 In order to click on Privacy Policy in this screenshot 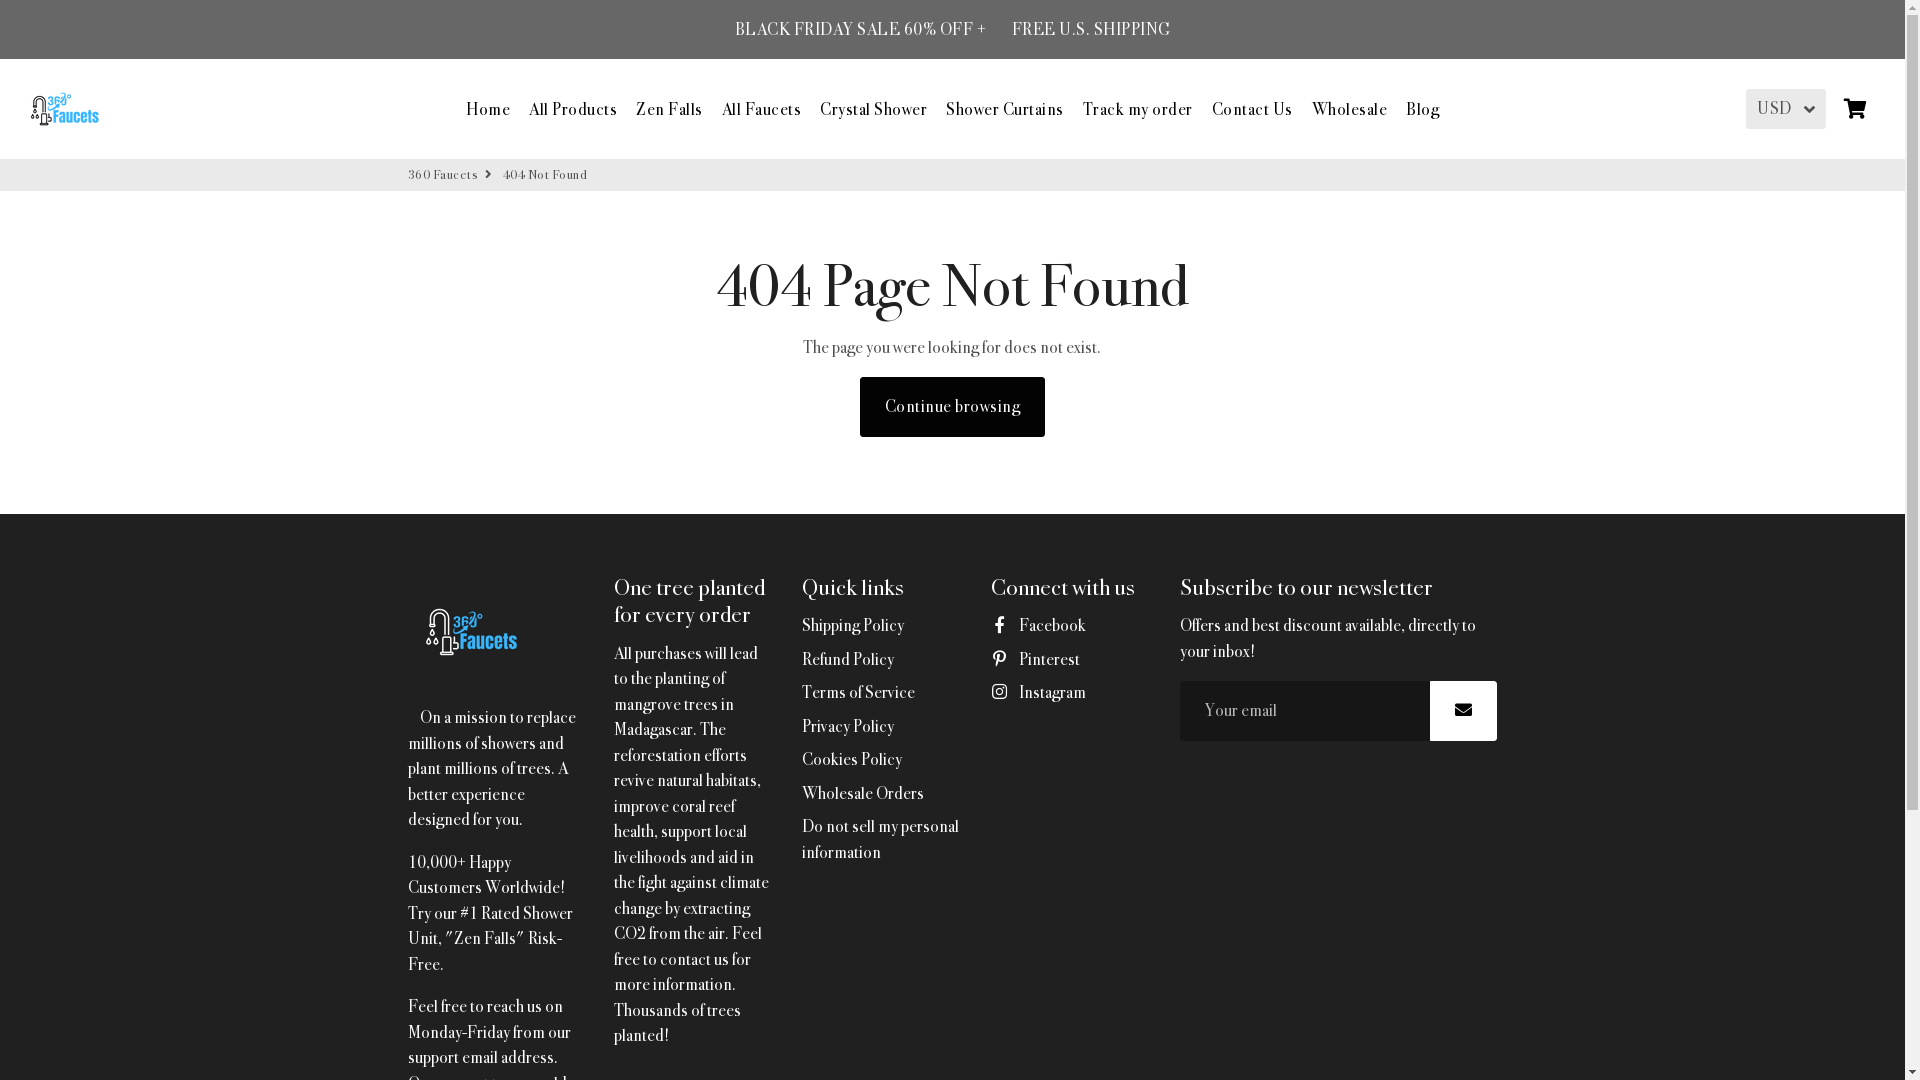, I will do `click(848, 727)`.